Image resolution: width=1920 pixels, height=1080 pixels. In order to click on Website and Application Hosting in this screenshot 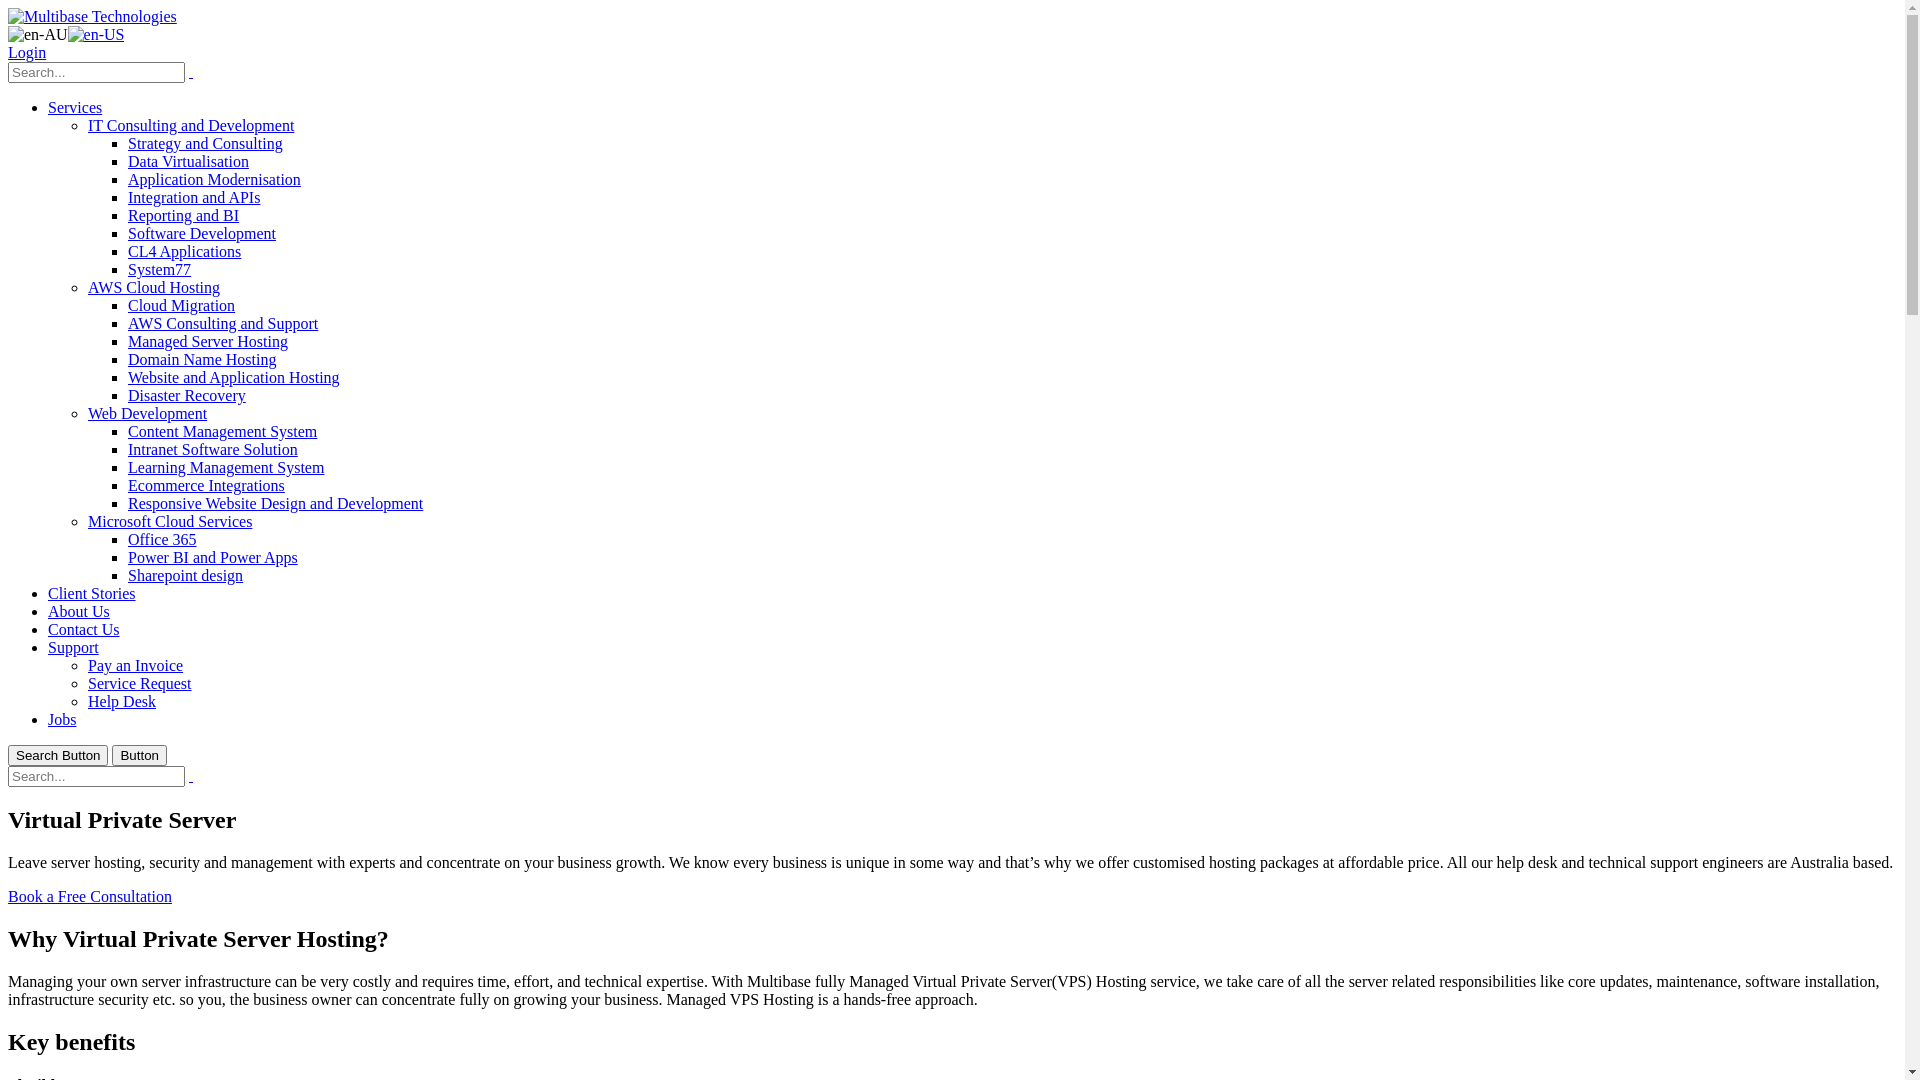, I will do `click(234, 378)`.